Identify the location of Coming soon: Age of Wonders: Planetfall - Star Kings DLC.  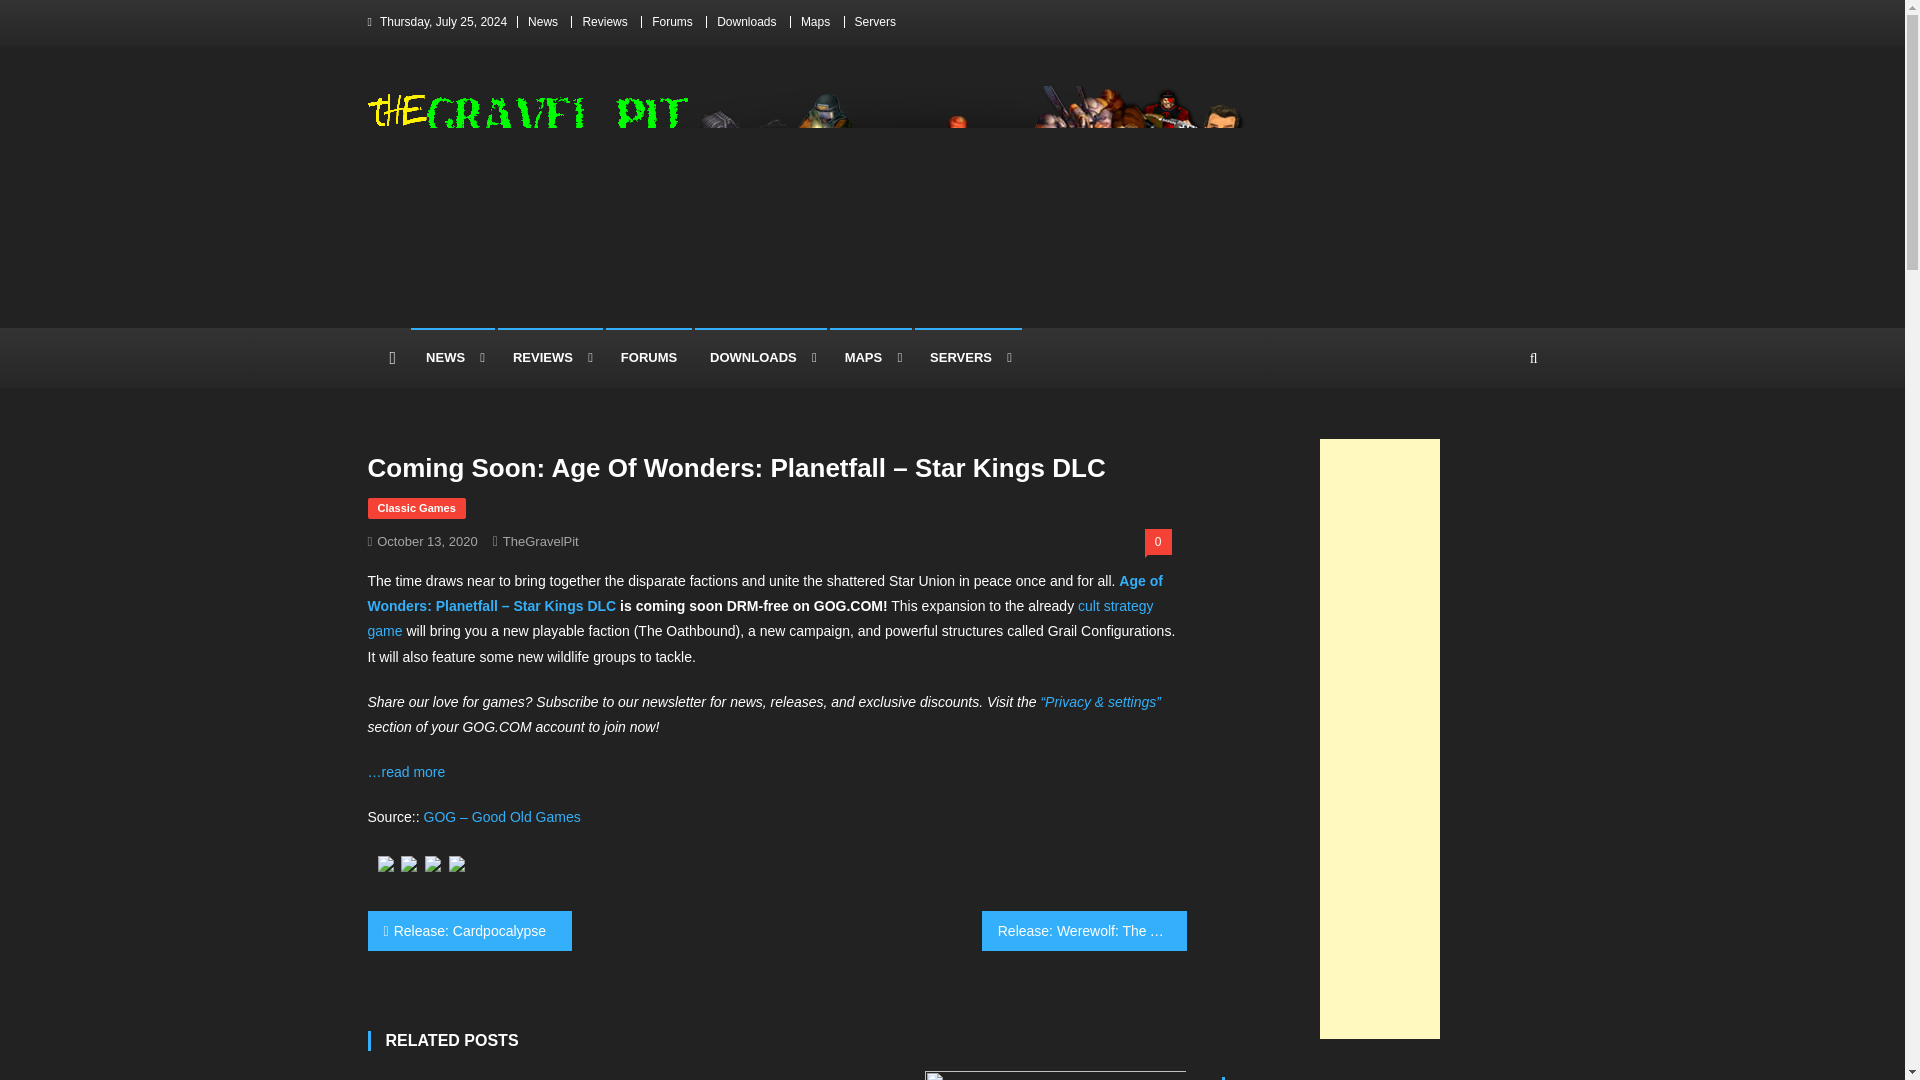
(502, 816).